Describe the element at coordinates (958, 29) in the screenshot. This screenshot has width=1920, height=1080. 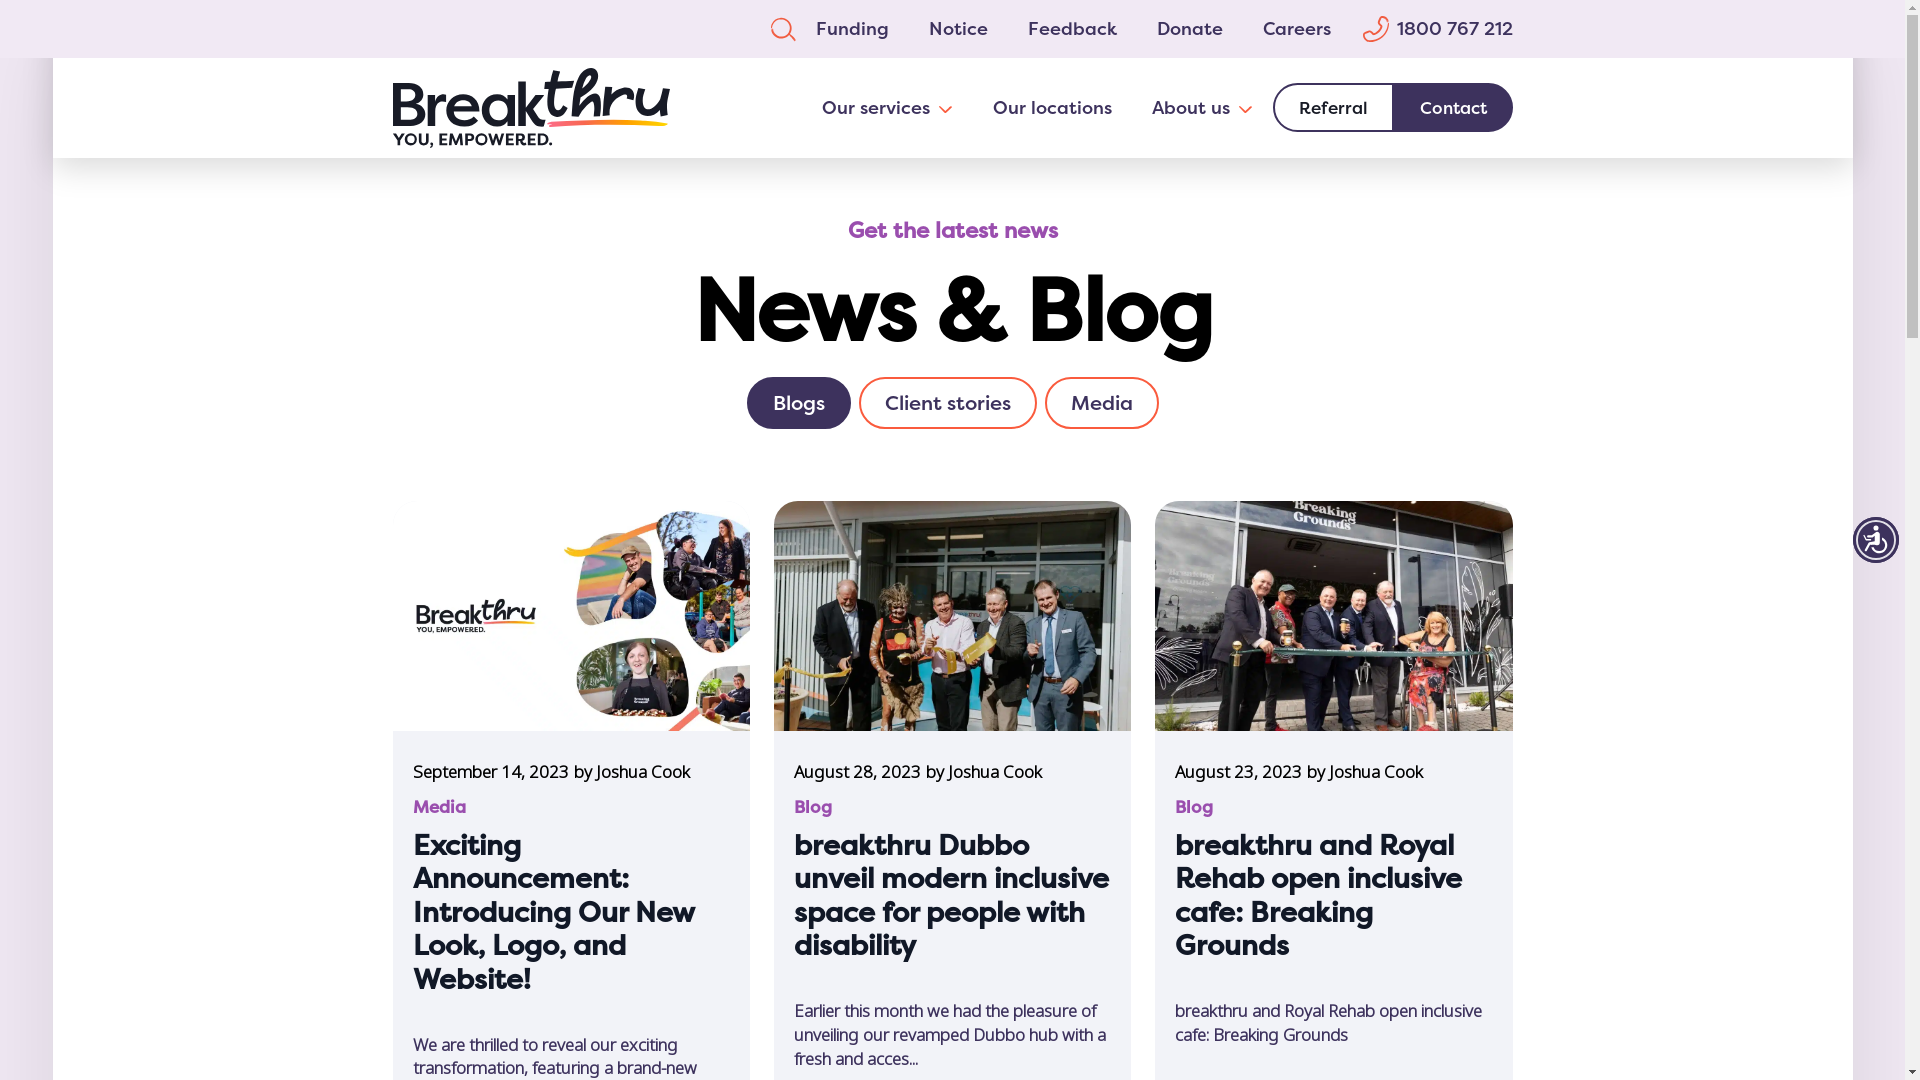
I see `Notice` at that location.